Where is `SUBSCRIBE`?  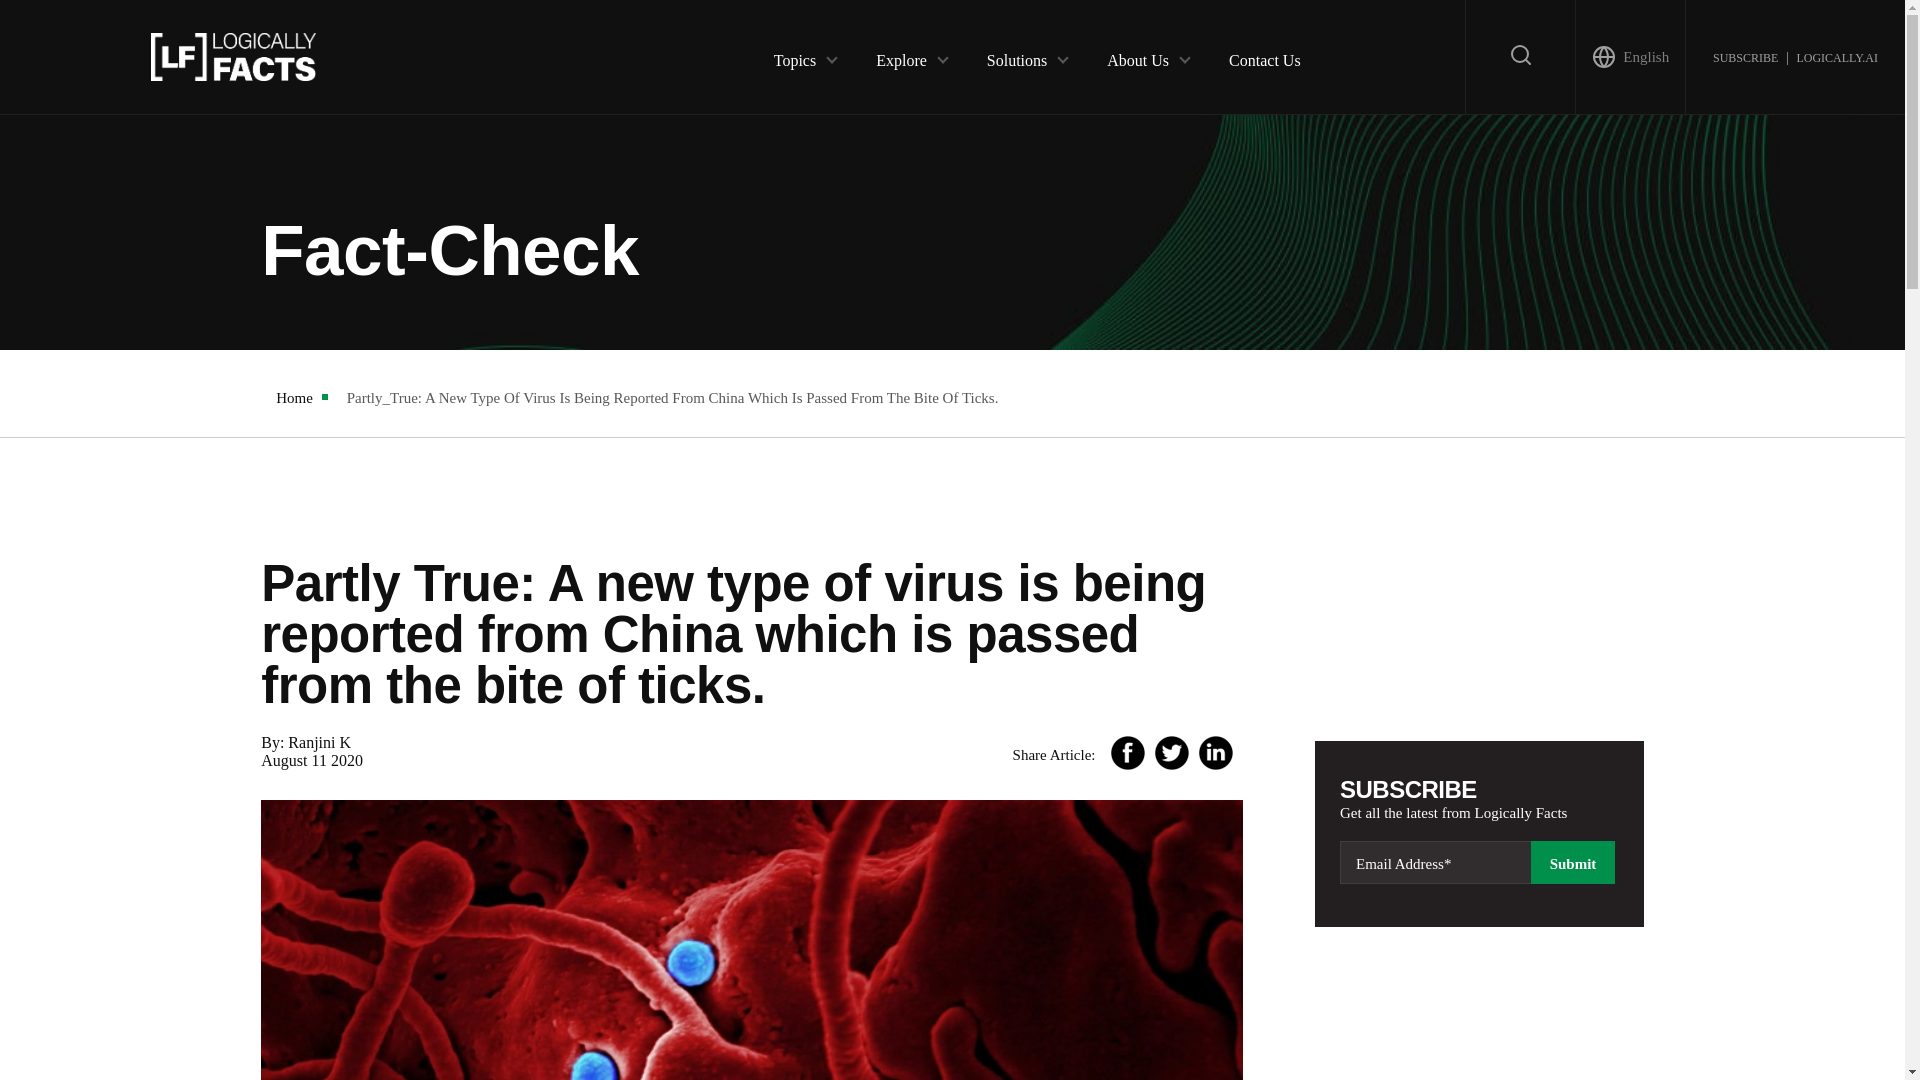 SUBSCRIBE is located at coordinates (1744, 56).